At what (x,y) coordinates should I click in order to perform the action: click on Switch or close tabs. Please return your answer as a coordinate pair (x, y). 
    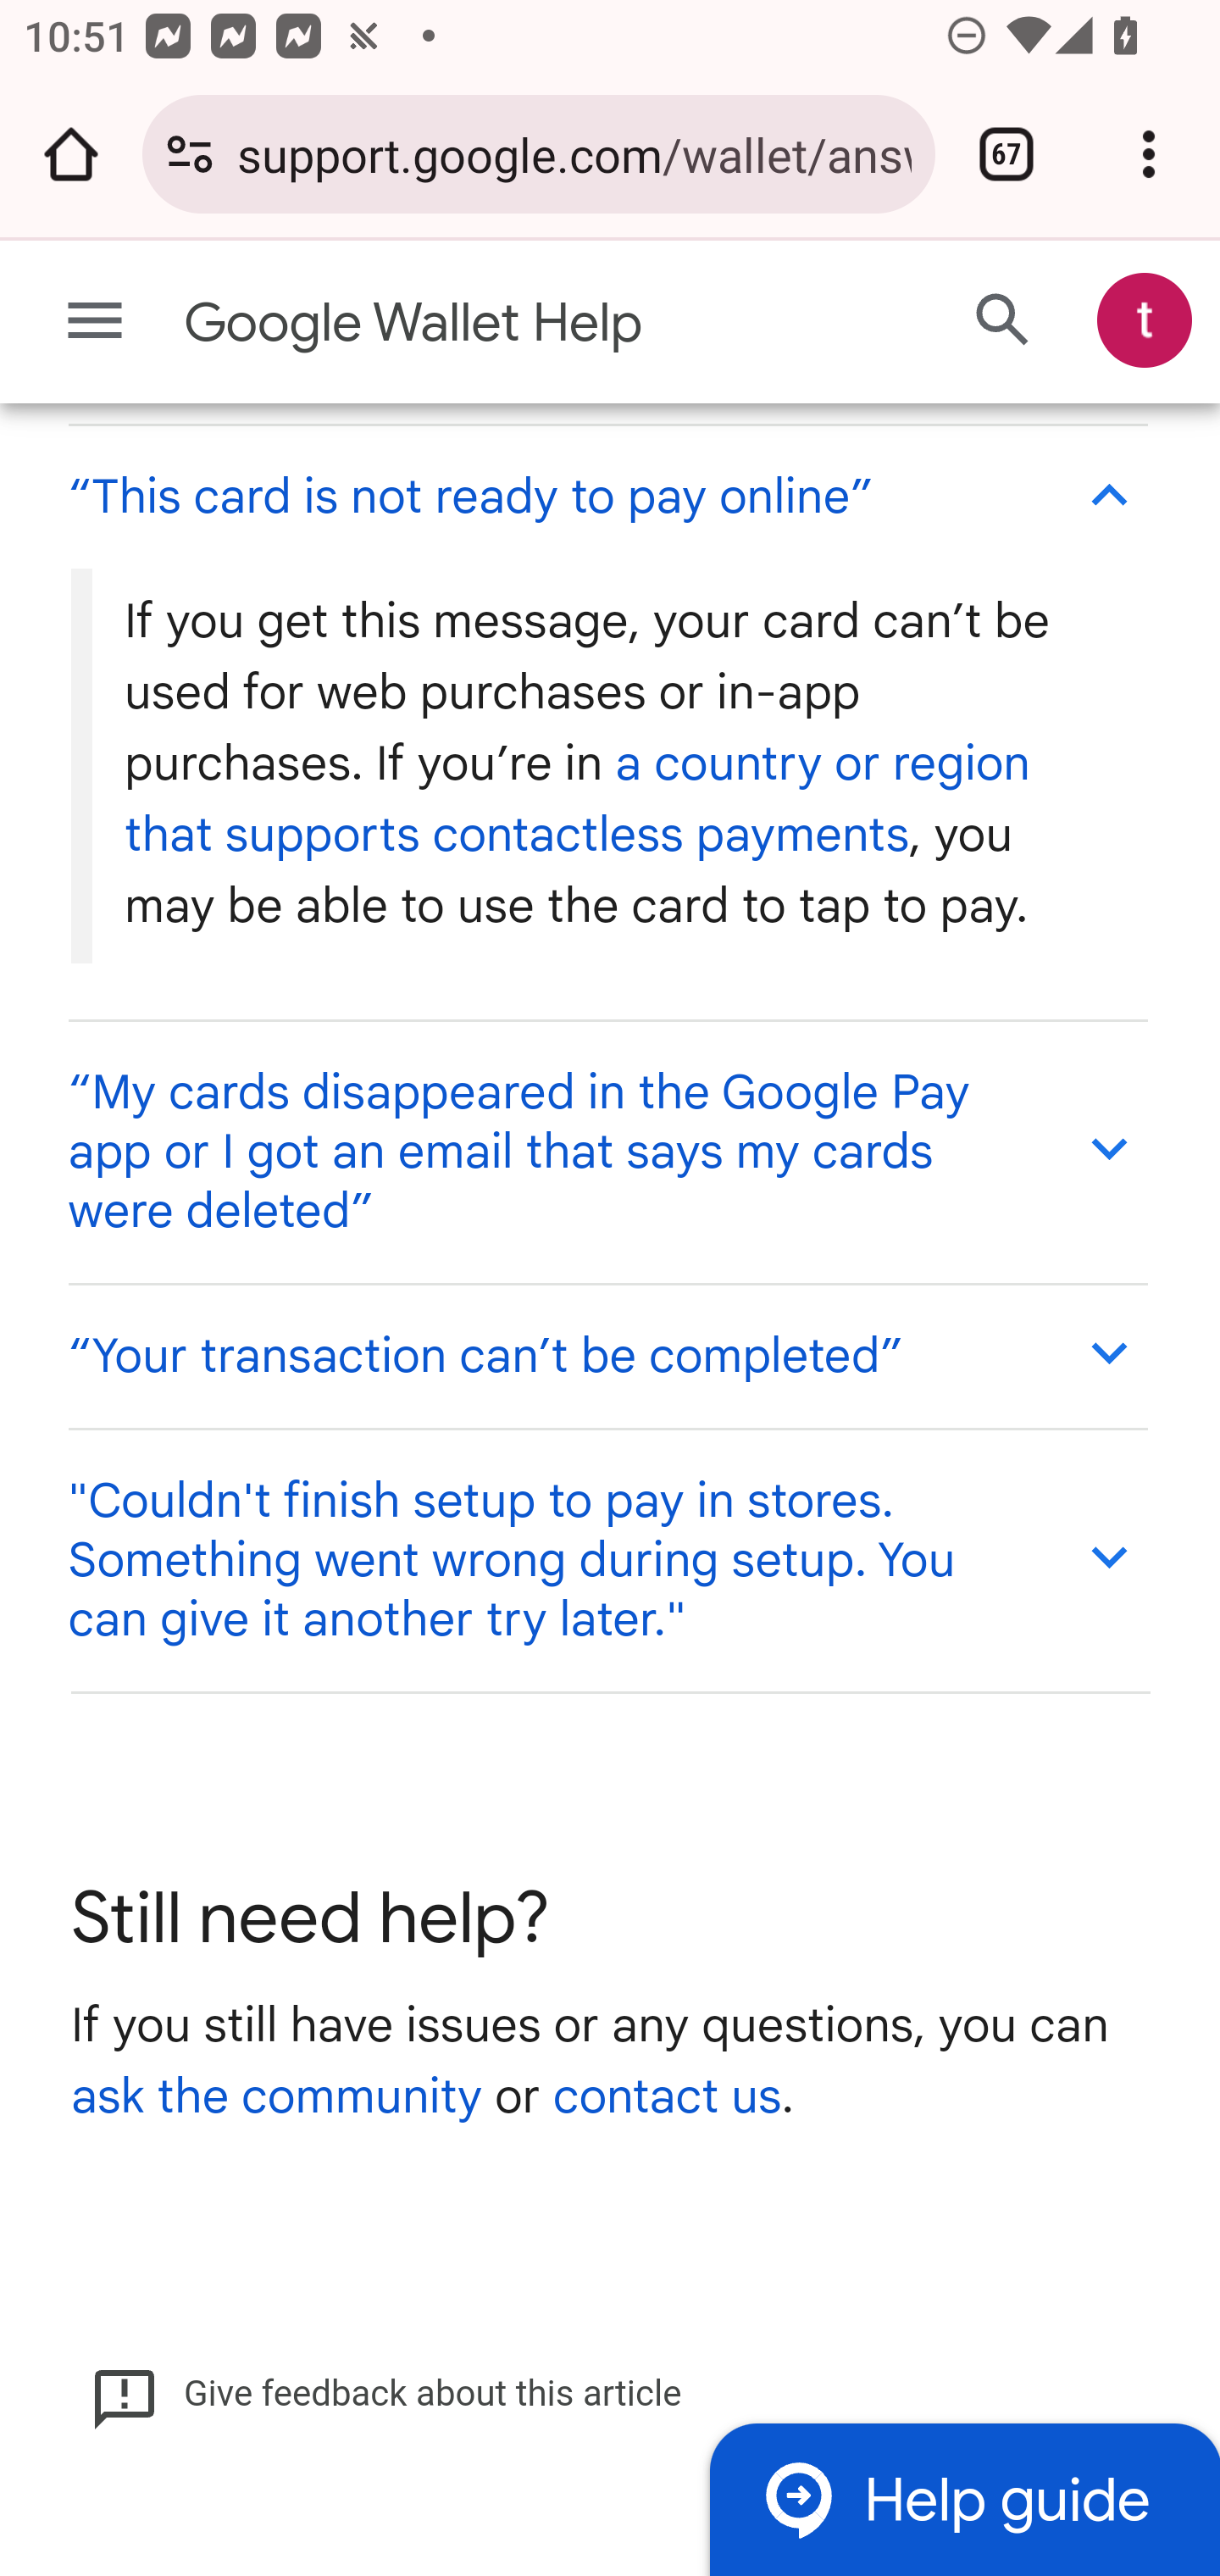
    Looking at the image, I should click on (1006, 154).